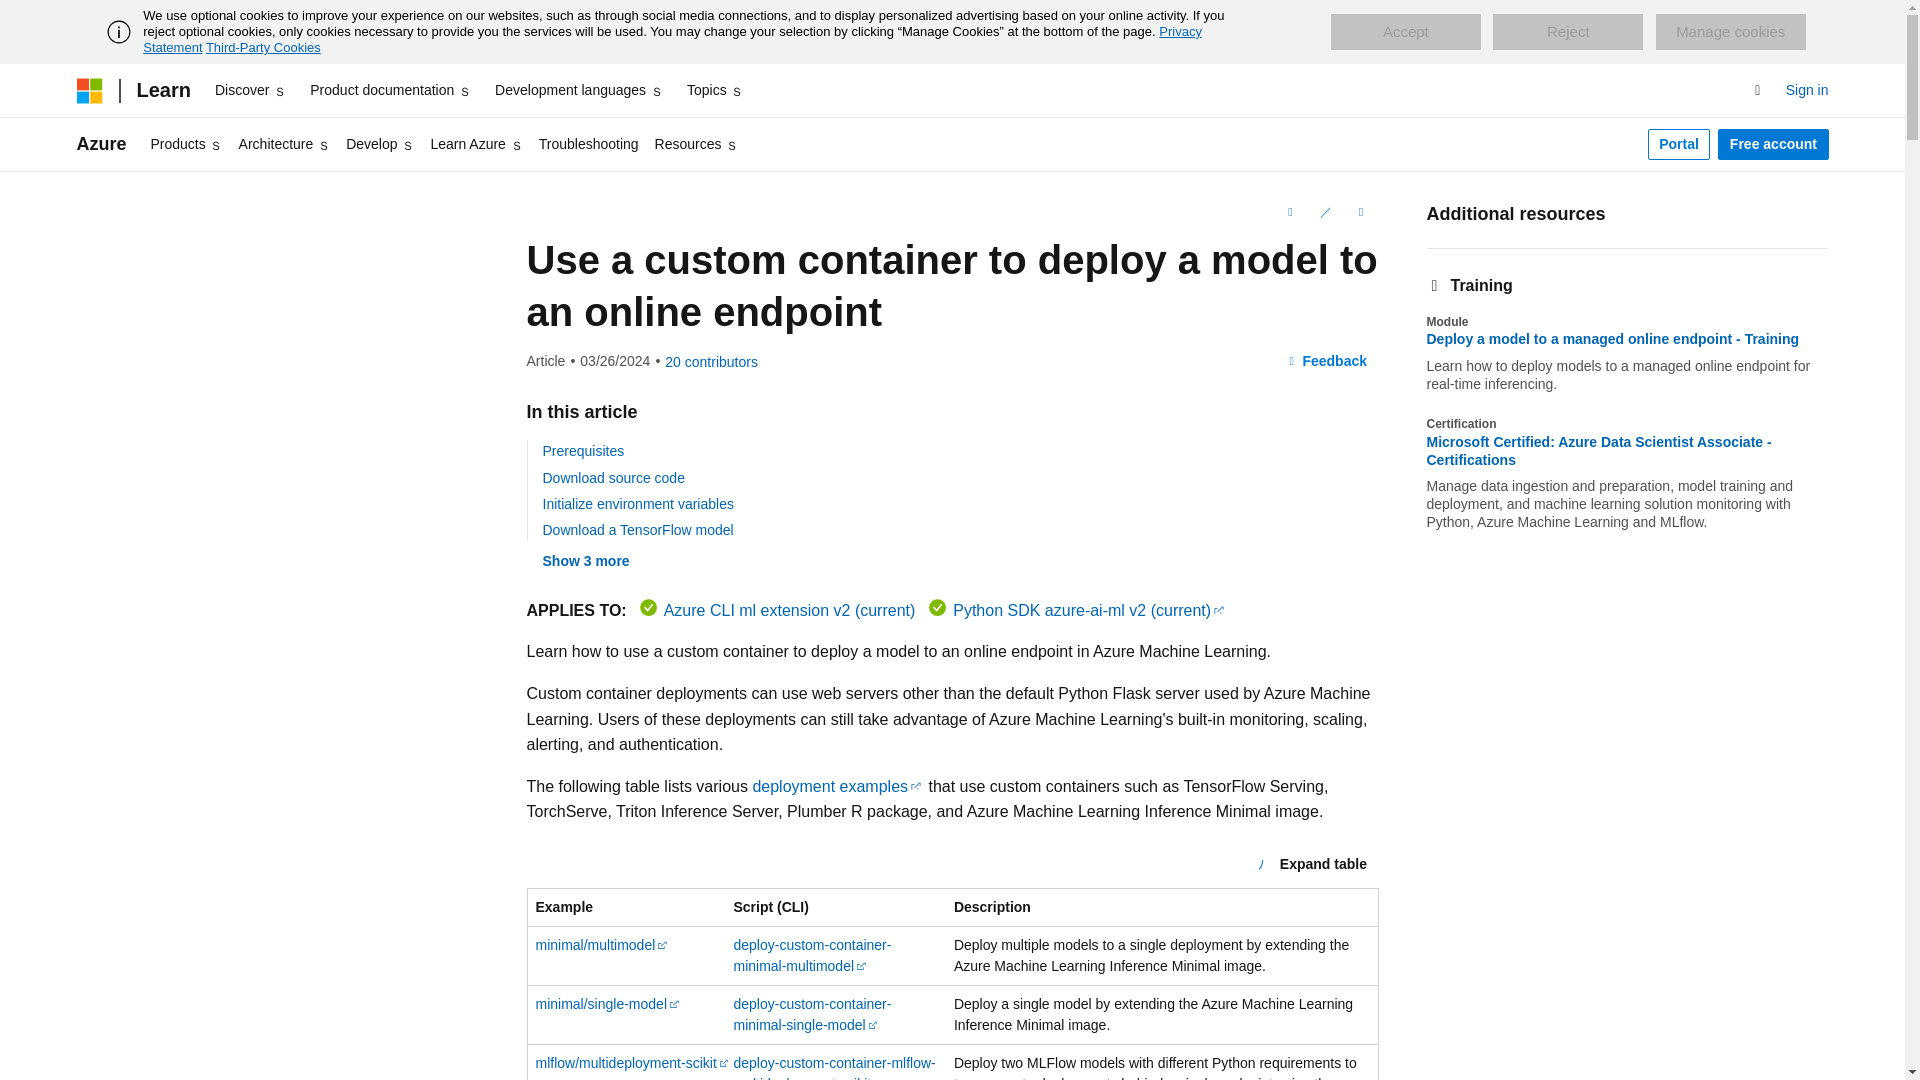 The height and width of the screenshot is (1080, 1920). I want to click on Reject, so click(1568, 32).